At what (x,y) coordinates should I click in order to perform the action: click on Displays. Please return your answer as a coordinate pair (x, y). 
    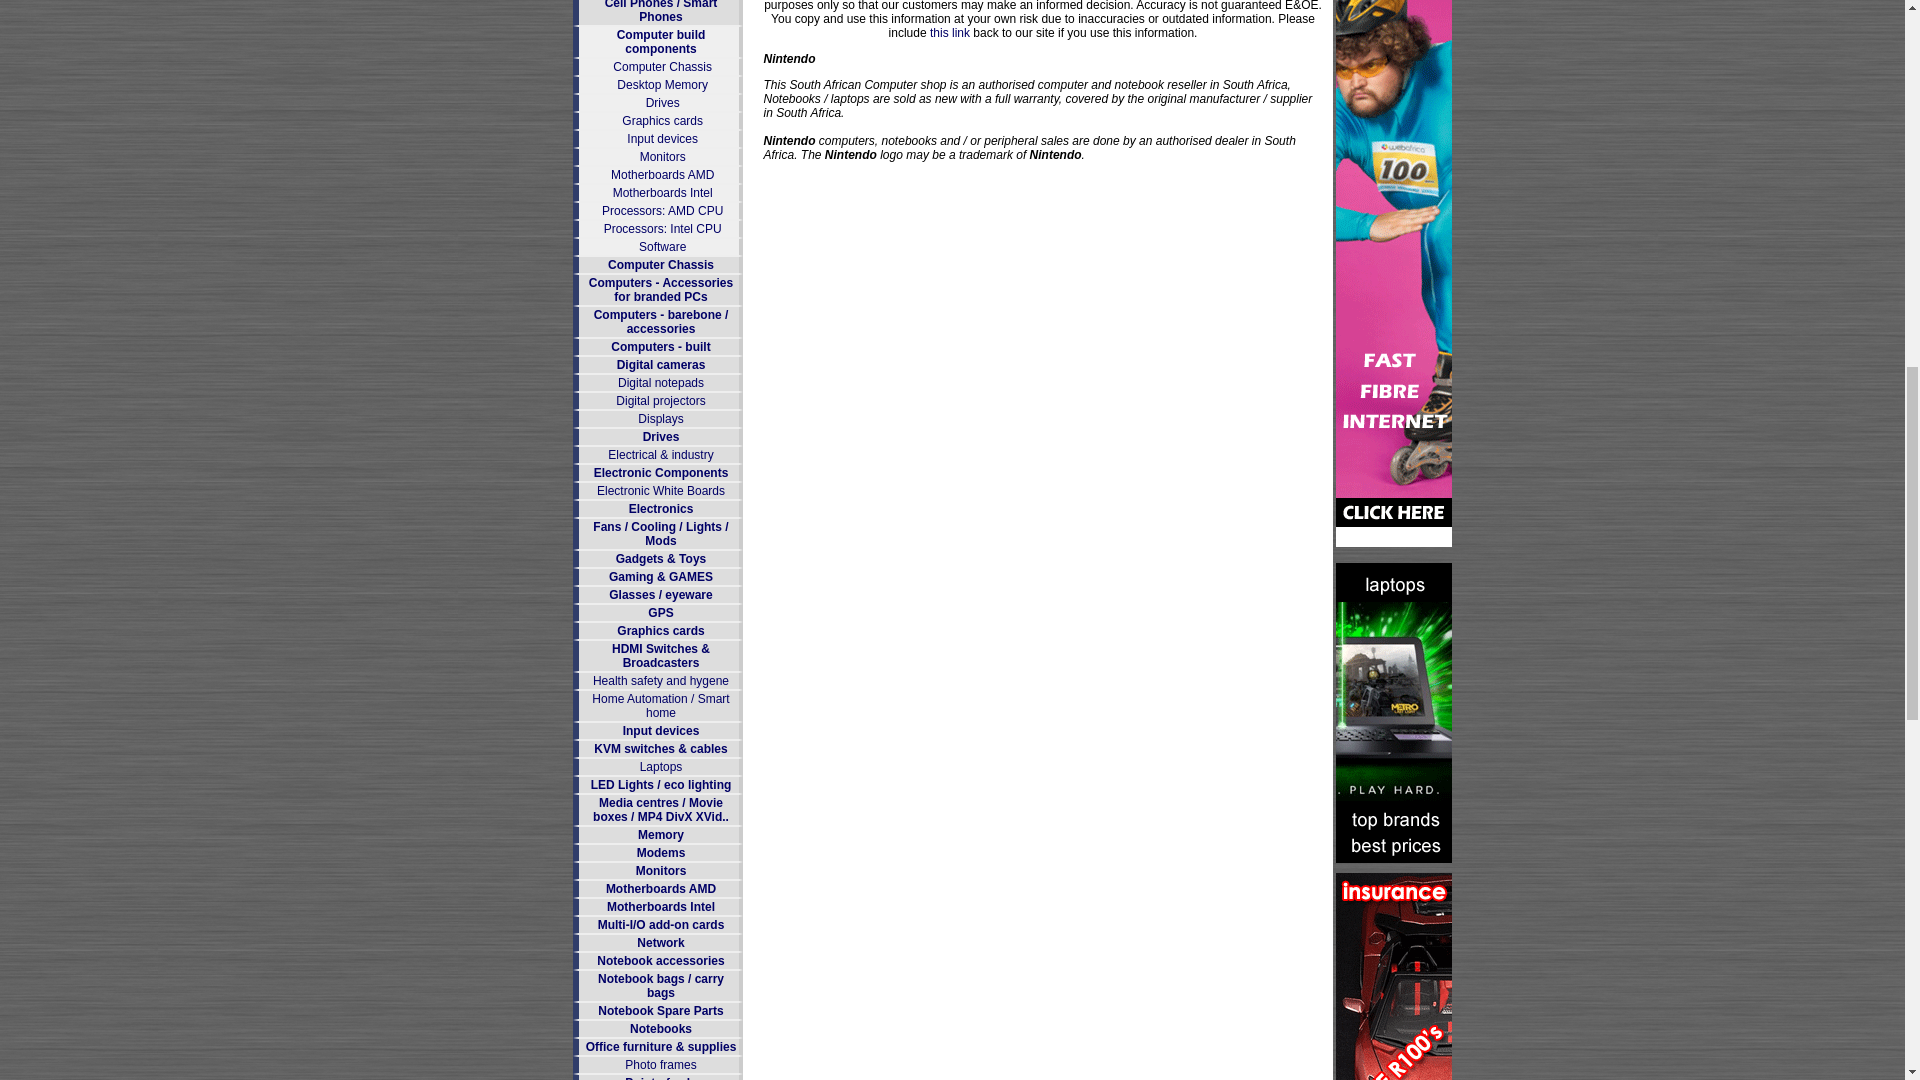
    Looking at the image, I should click on (660, 418).